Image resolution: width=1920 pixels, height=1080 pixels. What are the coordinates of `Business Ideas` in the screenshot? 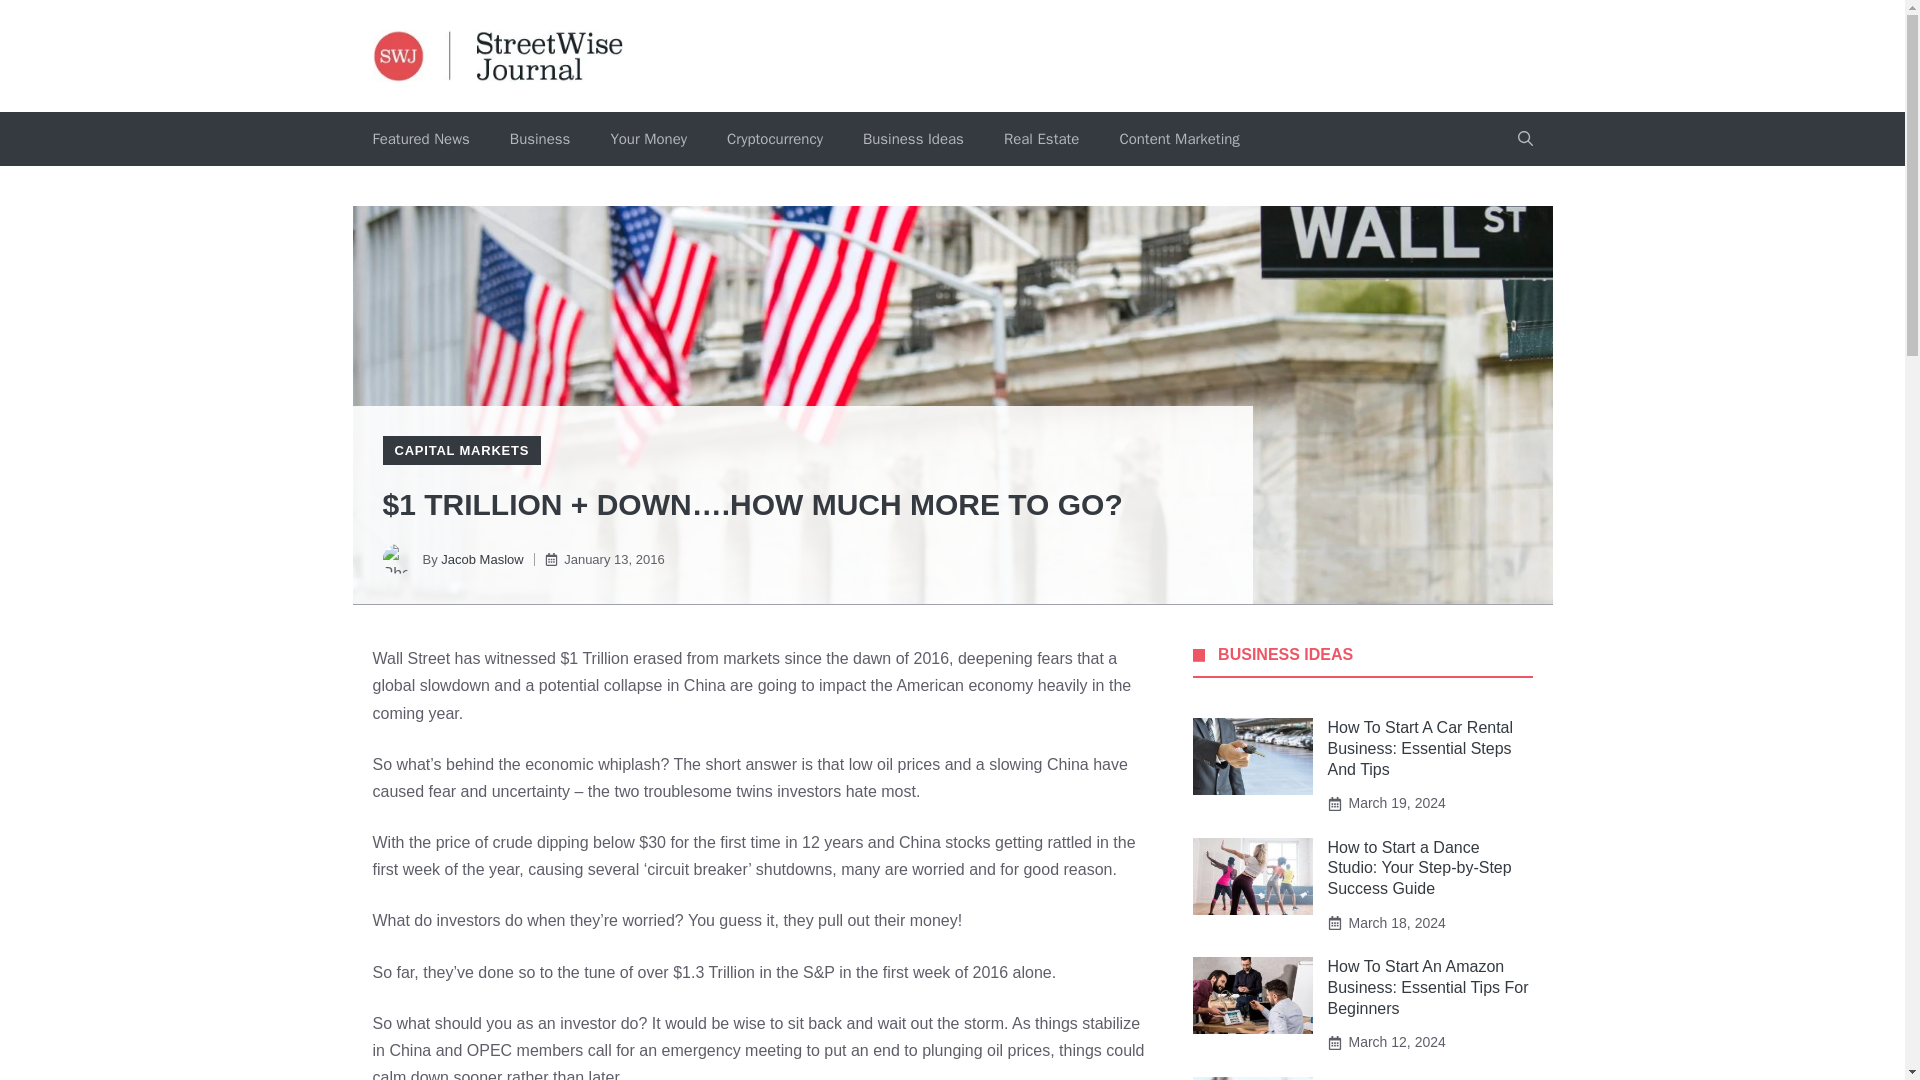 It's located at (912, 139).